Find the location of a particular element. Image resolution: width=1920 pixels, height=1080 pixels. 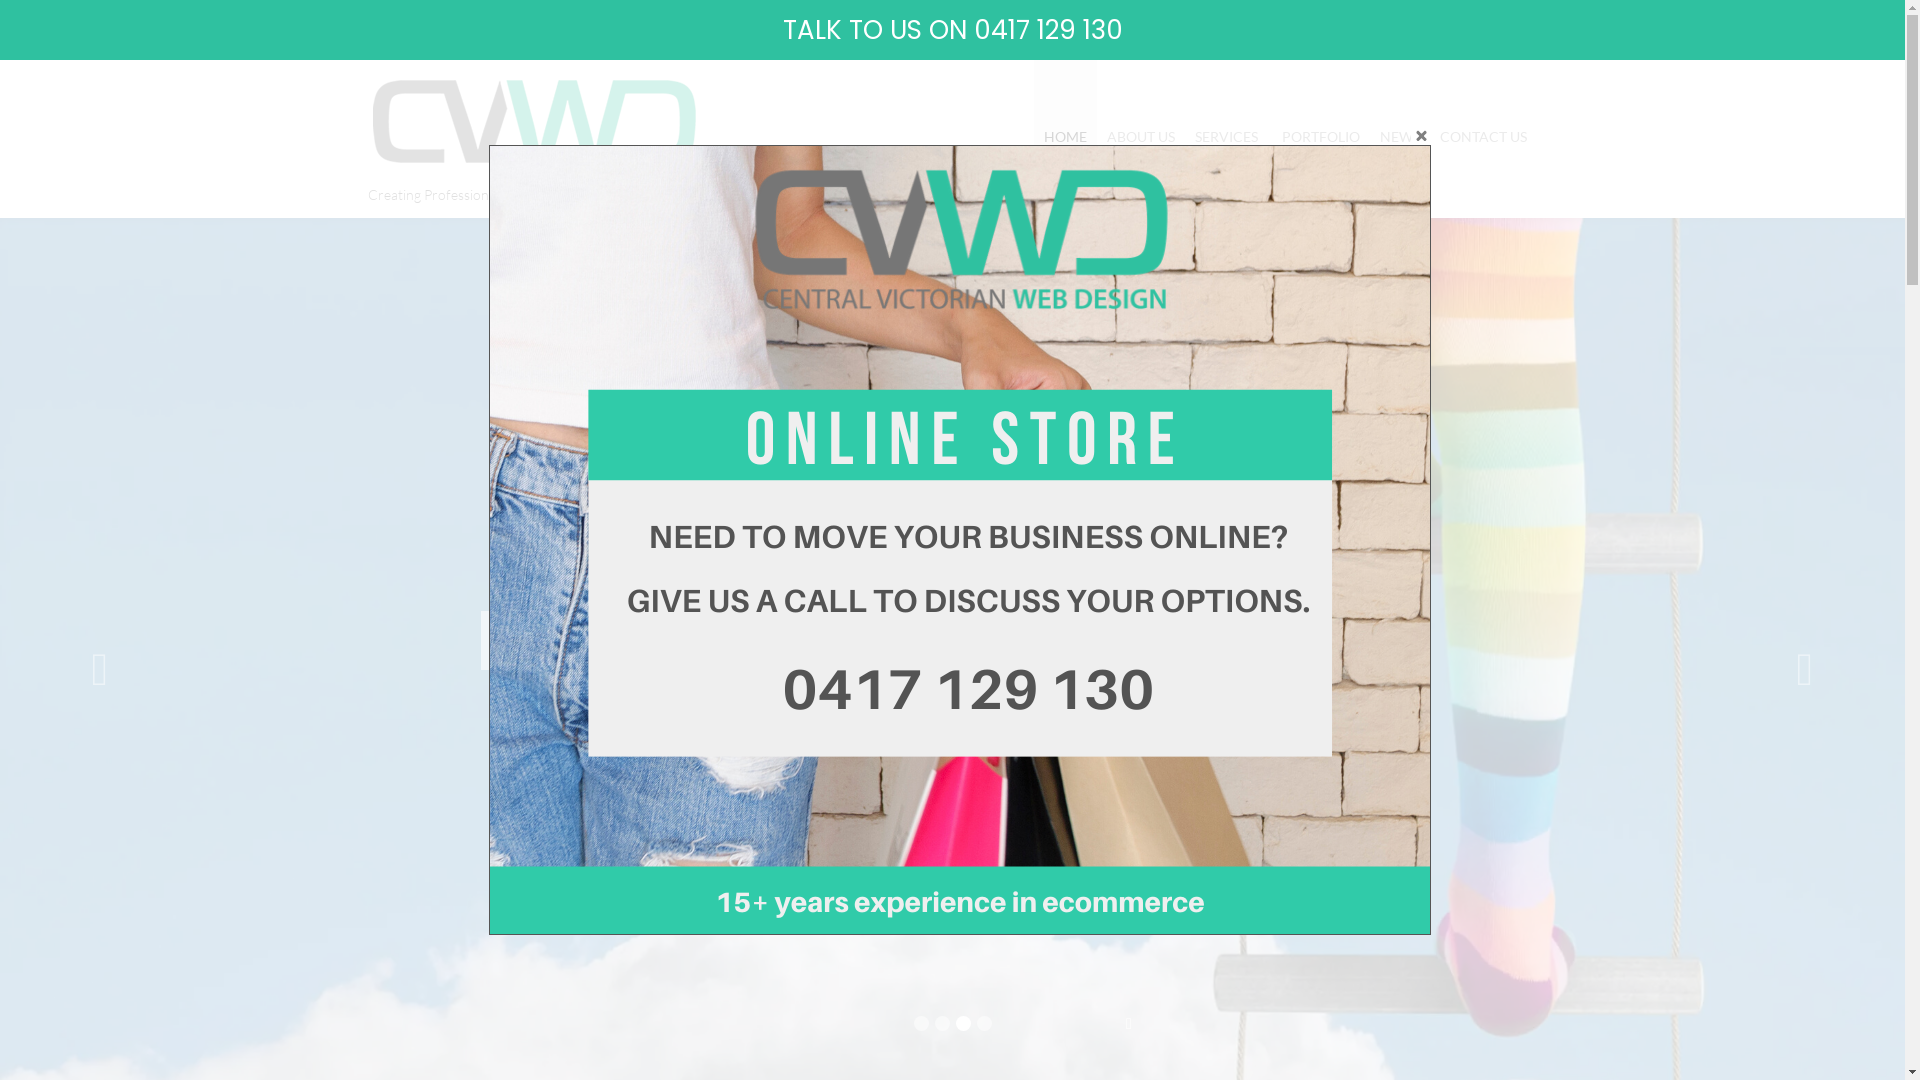

PORTFOLIO is located at coordinates (1321, 137).